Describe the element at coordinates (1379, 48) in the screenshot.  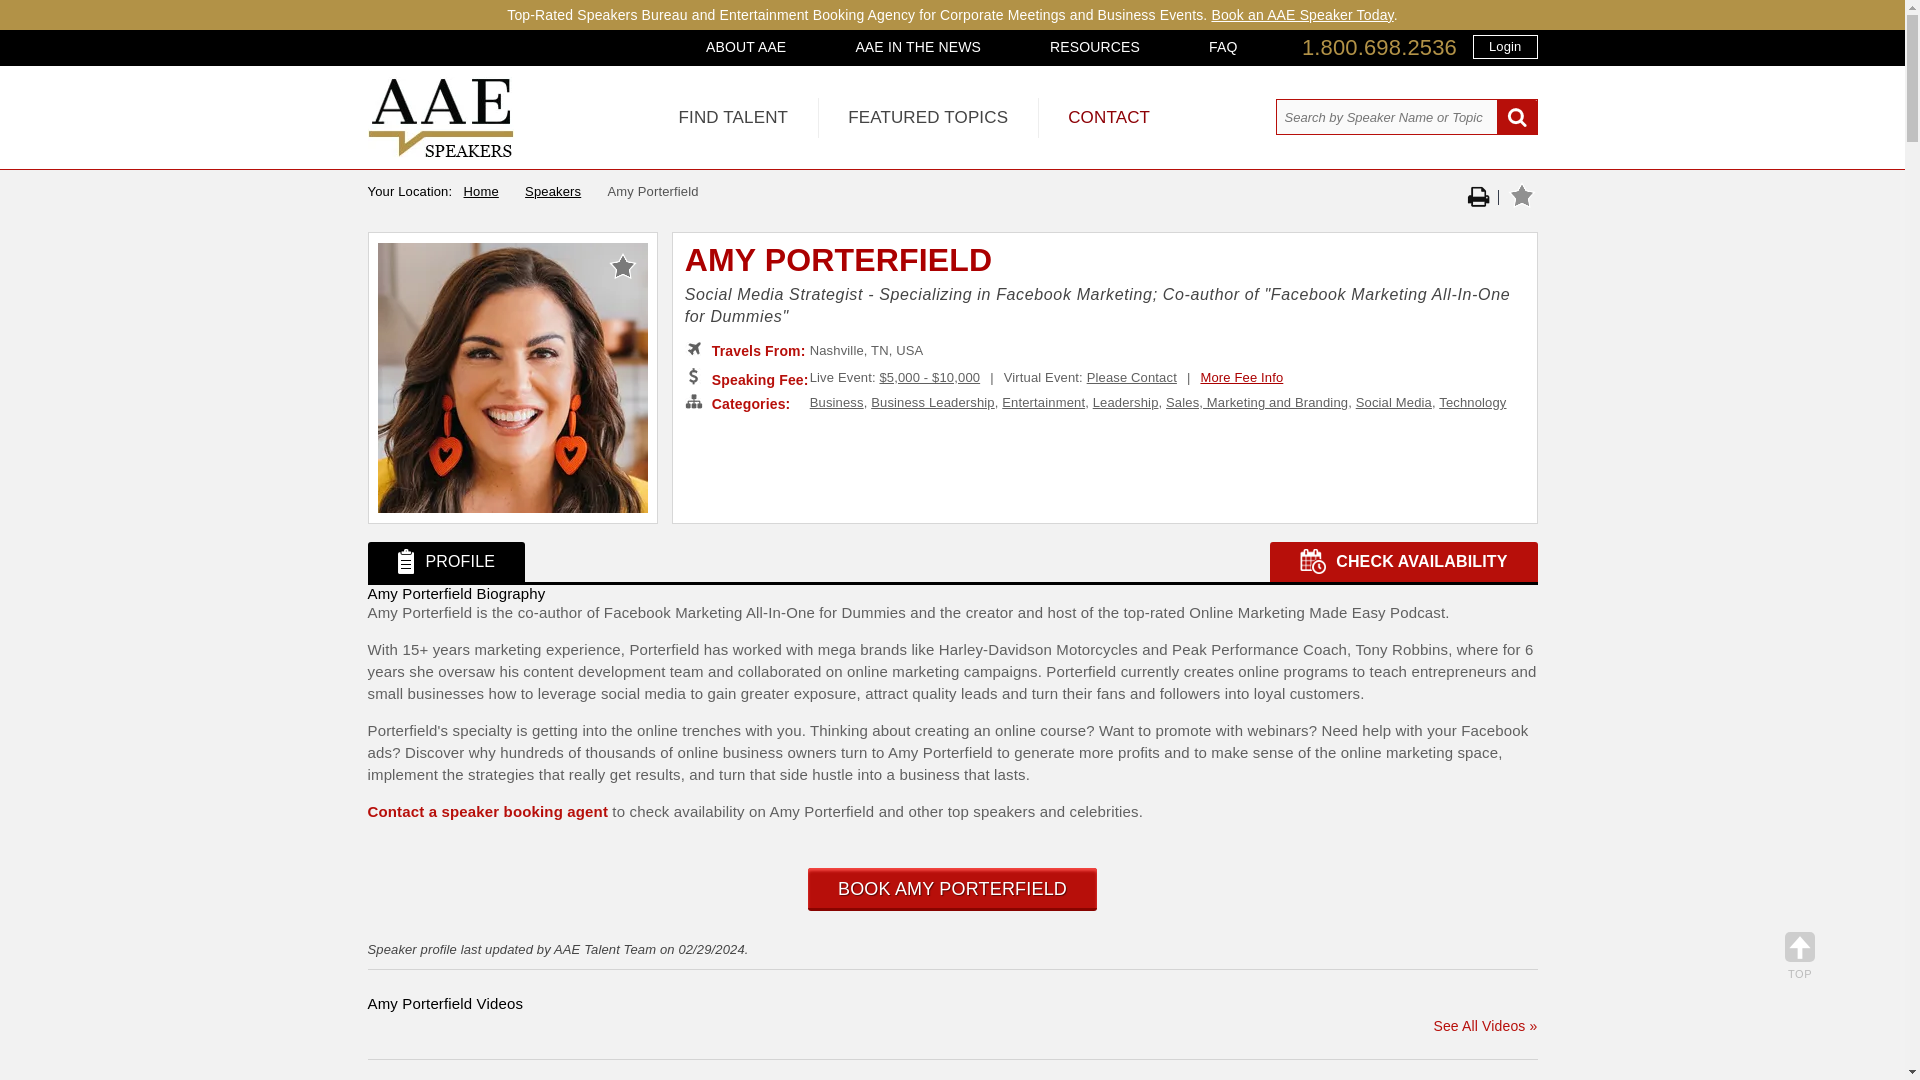
I see `1.800.698.2536` at that location.